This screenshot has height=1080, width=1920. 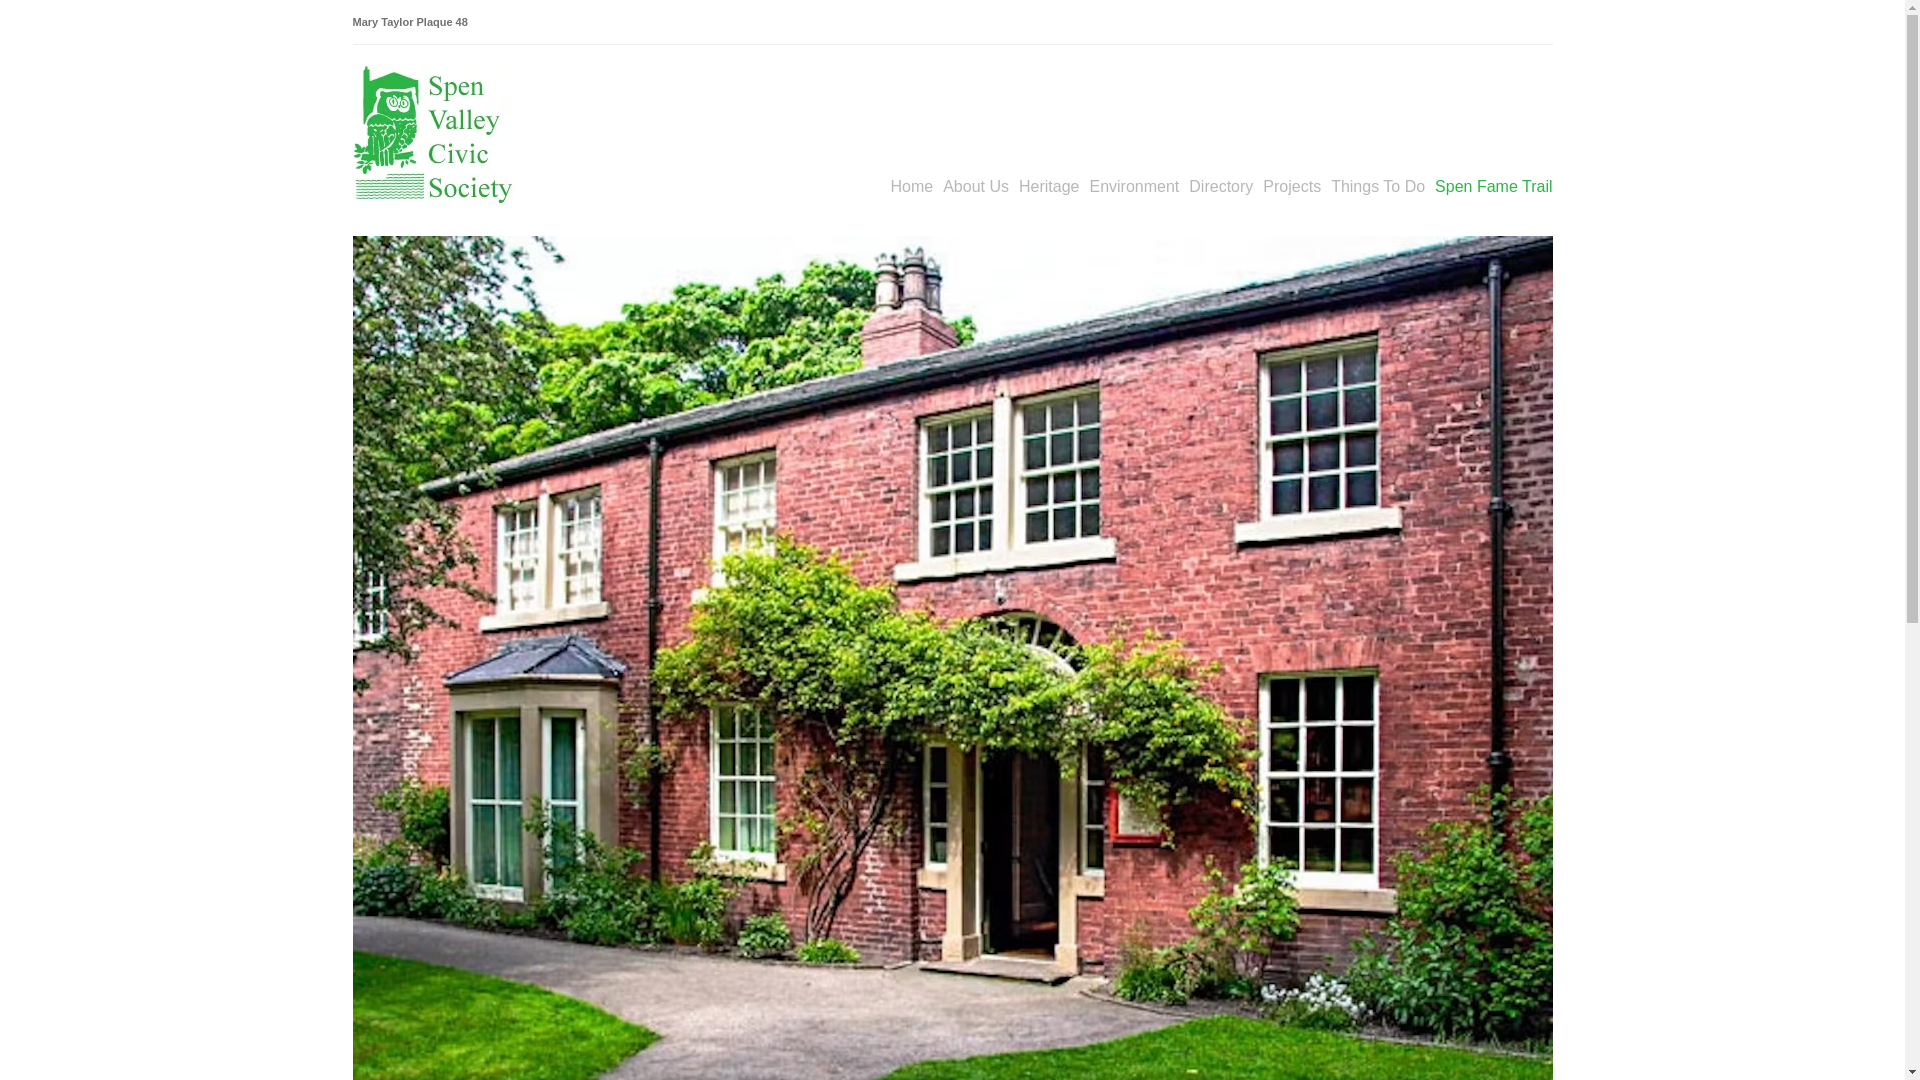 What do you see at coordinates (976, 186) in the screenshot?
I see `About Us` at bounding box center [976, 186].